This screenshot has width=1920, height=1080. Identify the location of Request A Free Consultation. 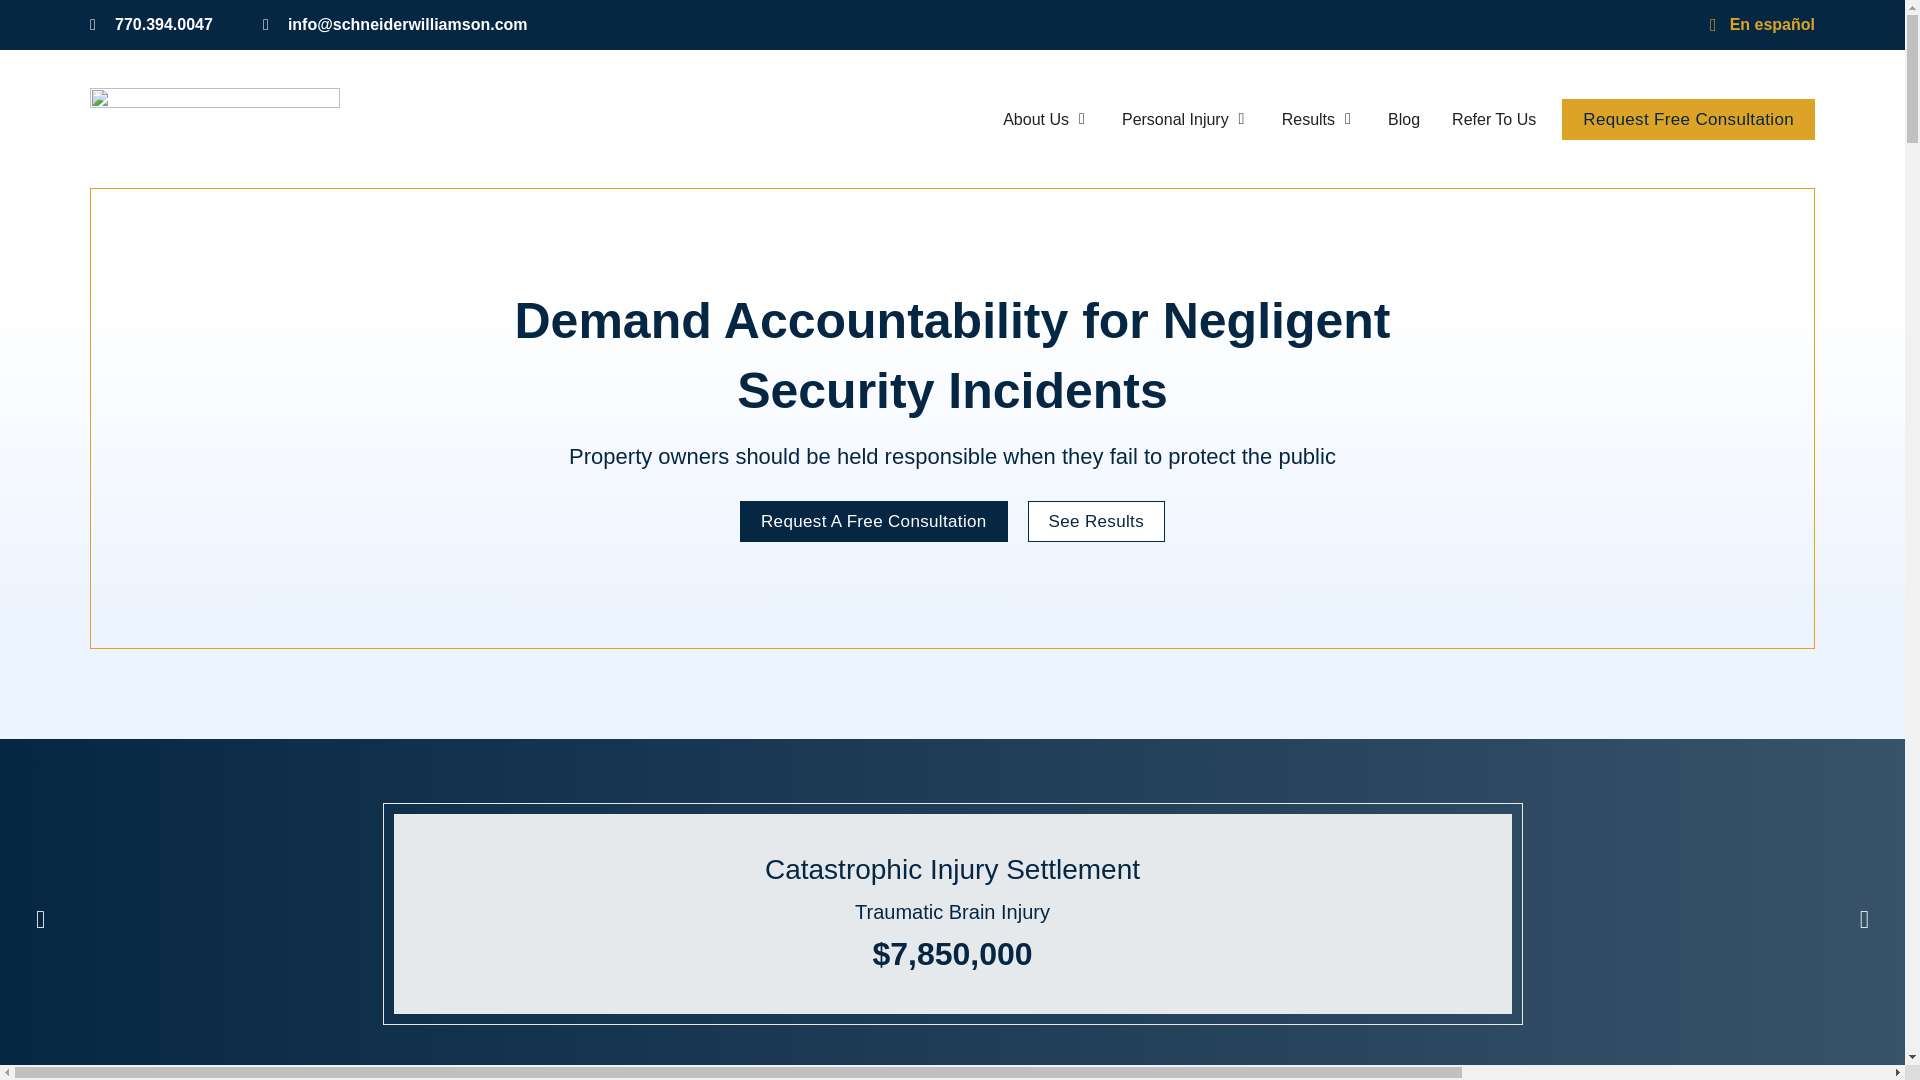
(874, 522).